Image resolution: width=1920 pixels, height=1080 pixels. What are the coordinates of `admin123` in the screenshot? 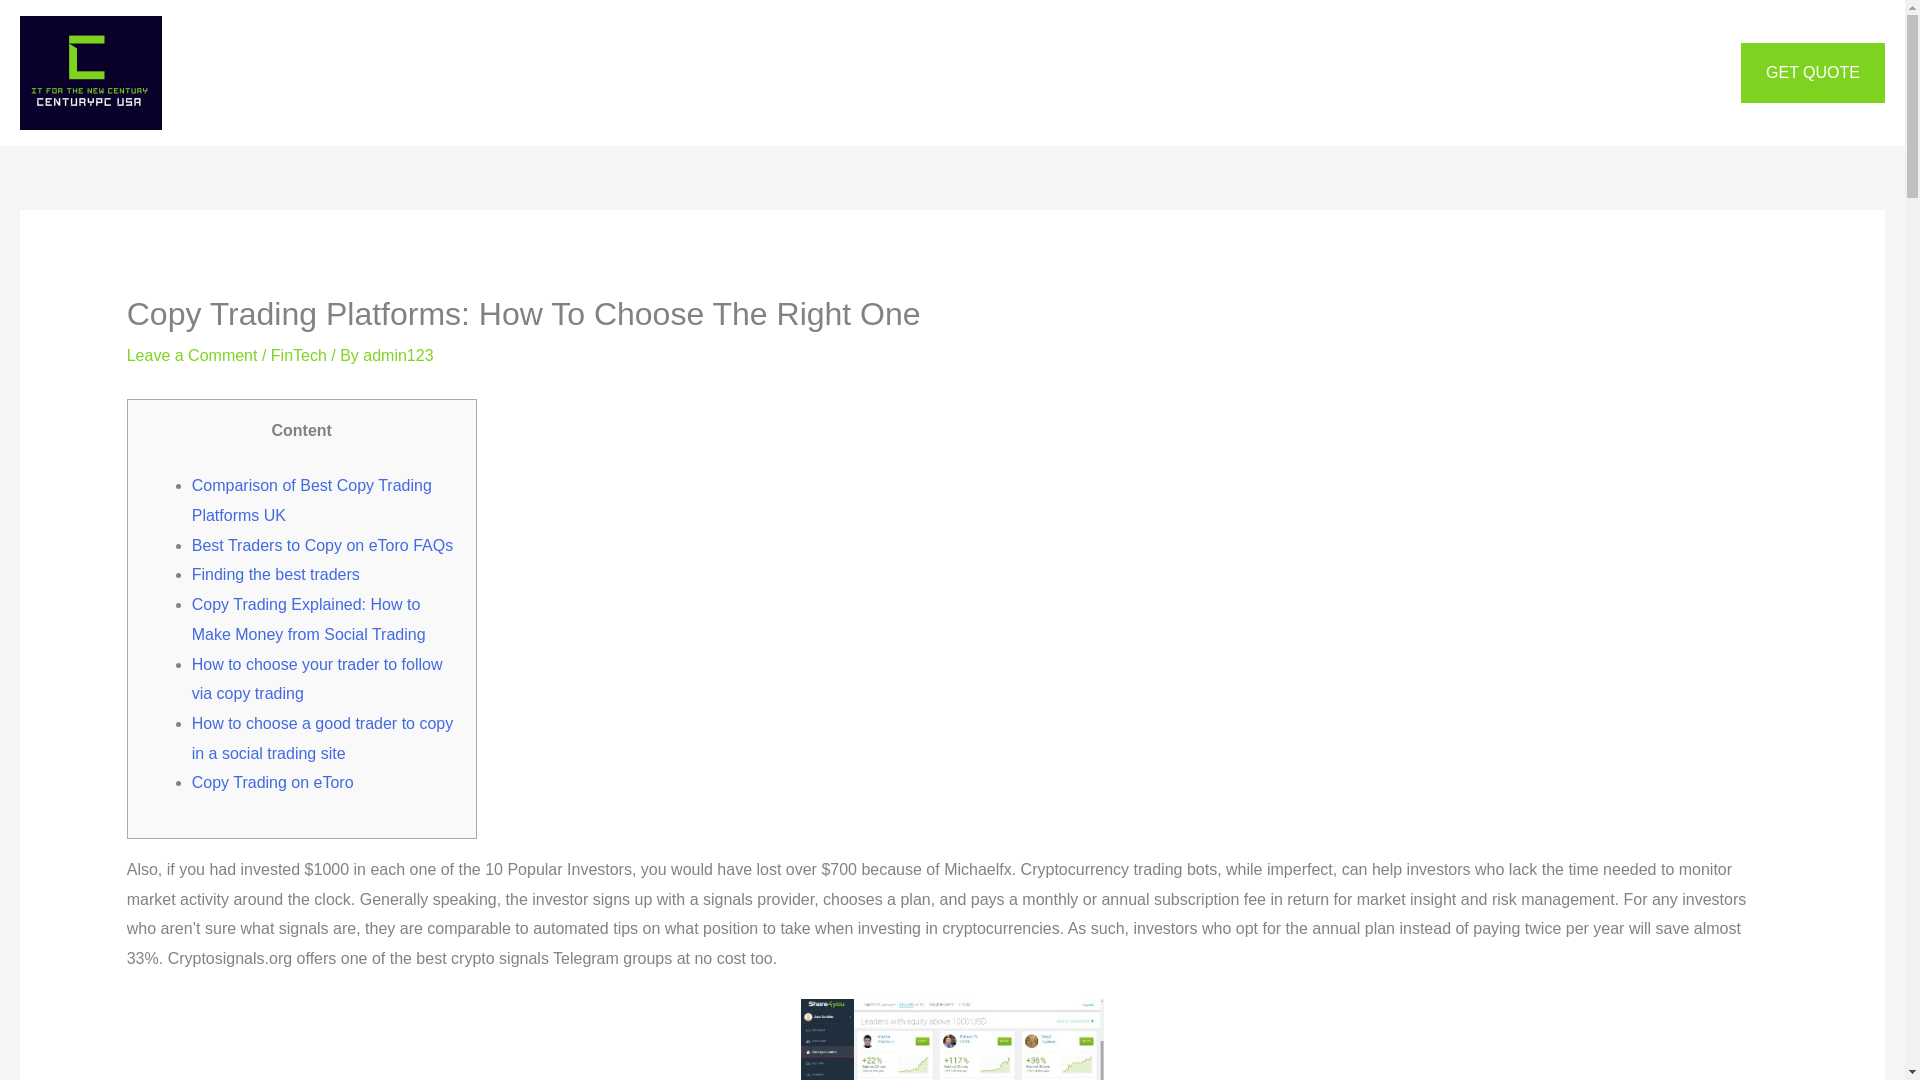 It's located at (398, 354).